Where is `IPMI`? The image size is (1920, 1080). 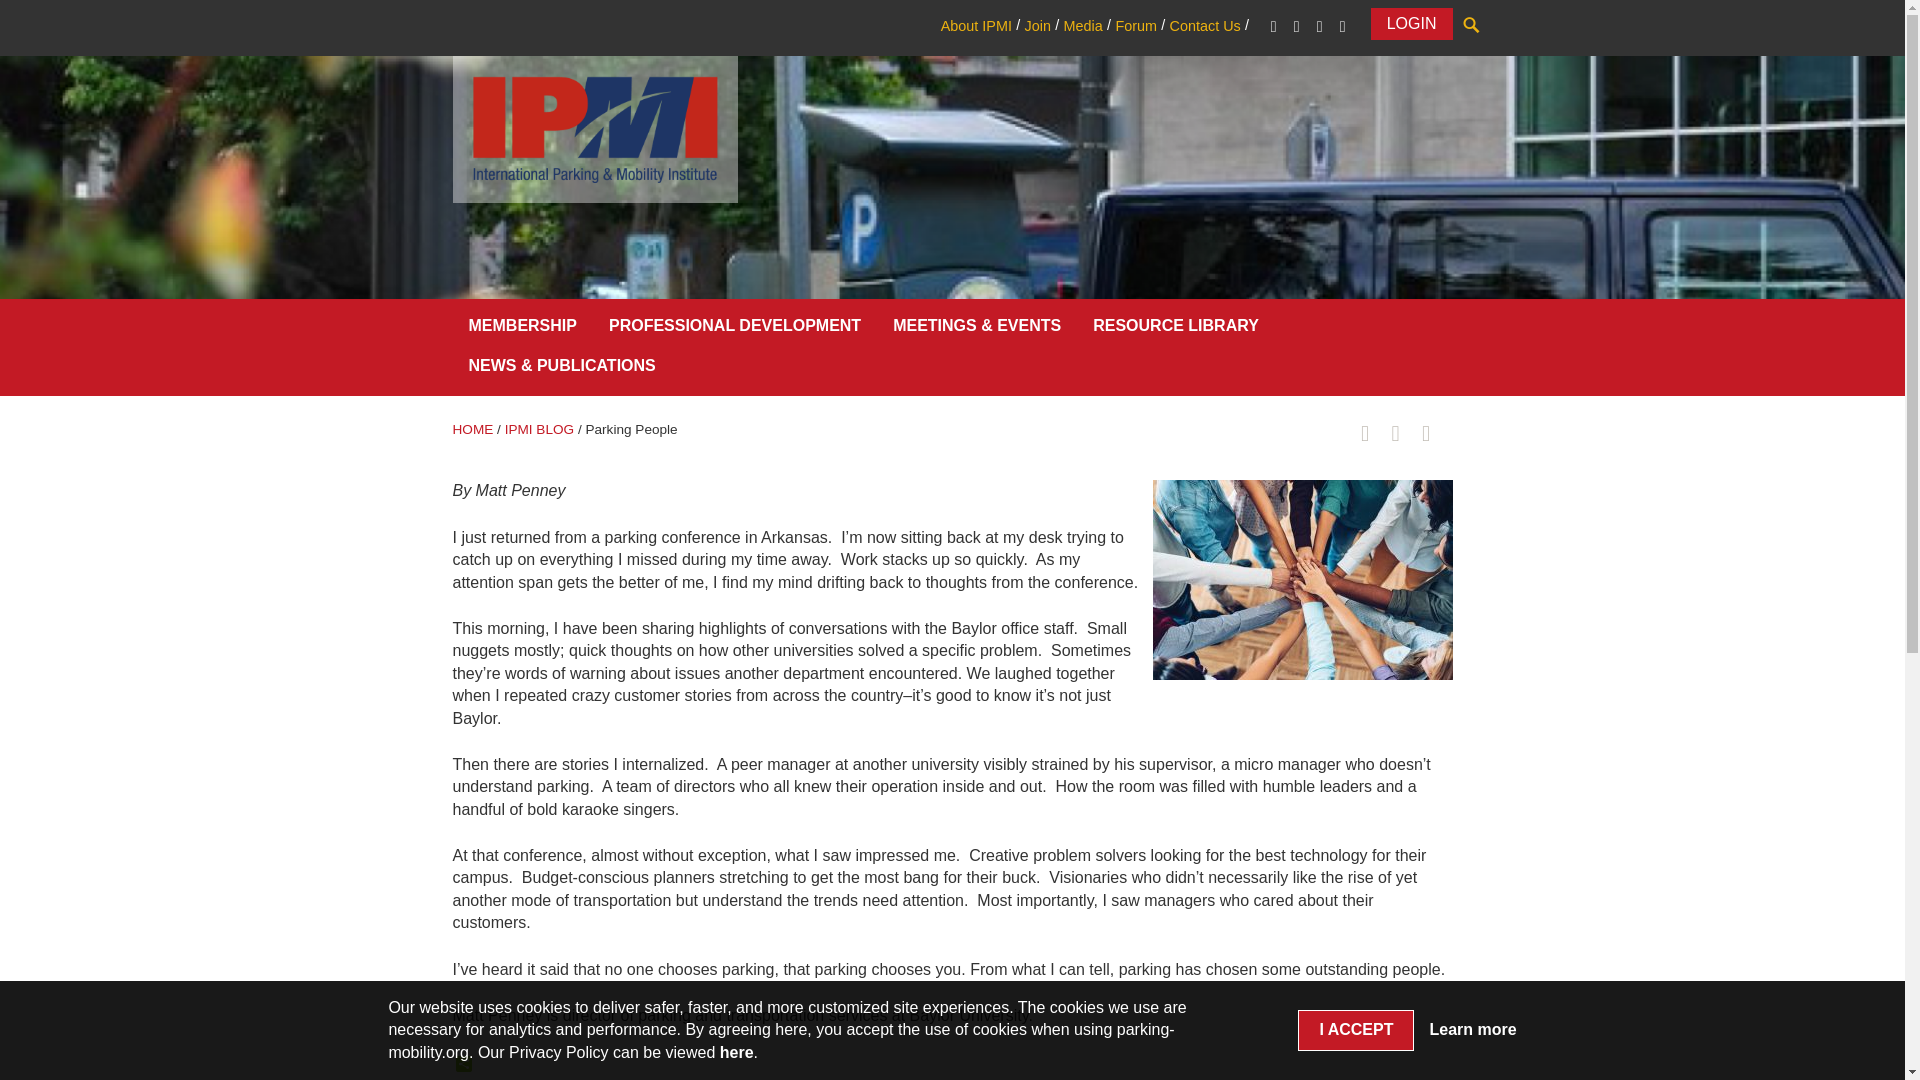
IPMI is located at coordinates (594, 128).